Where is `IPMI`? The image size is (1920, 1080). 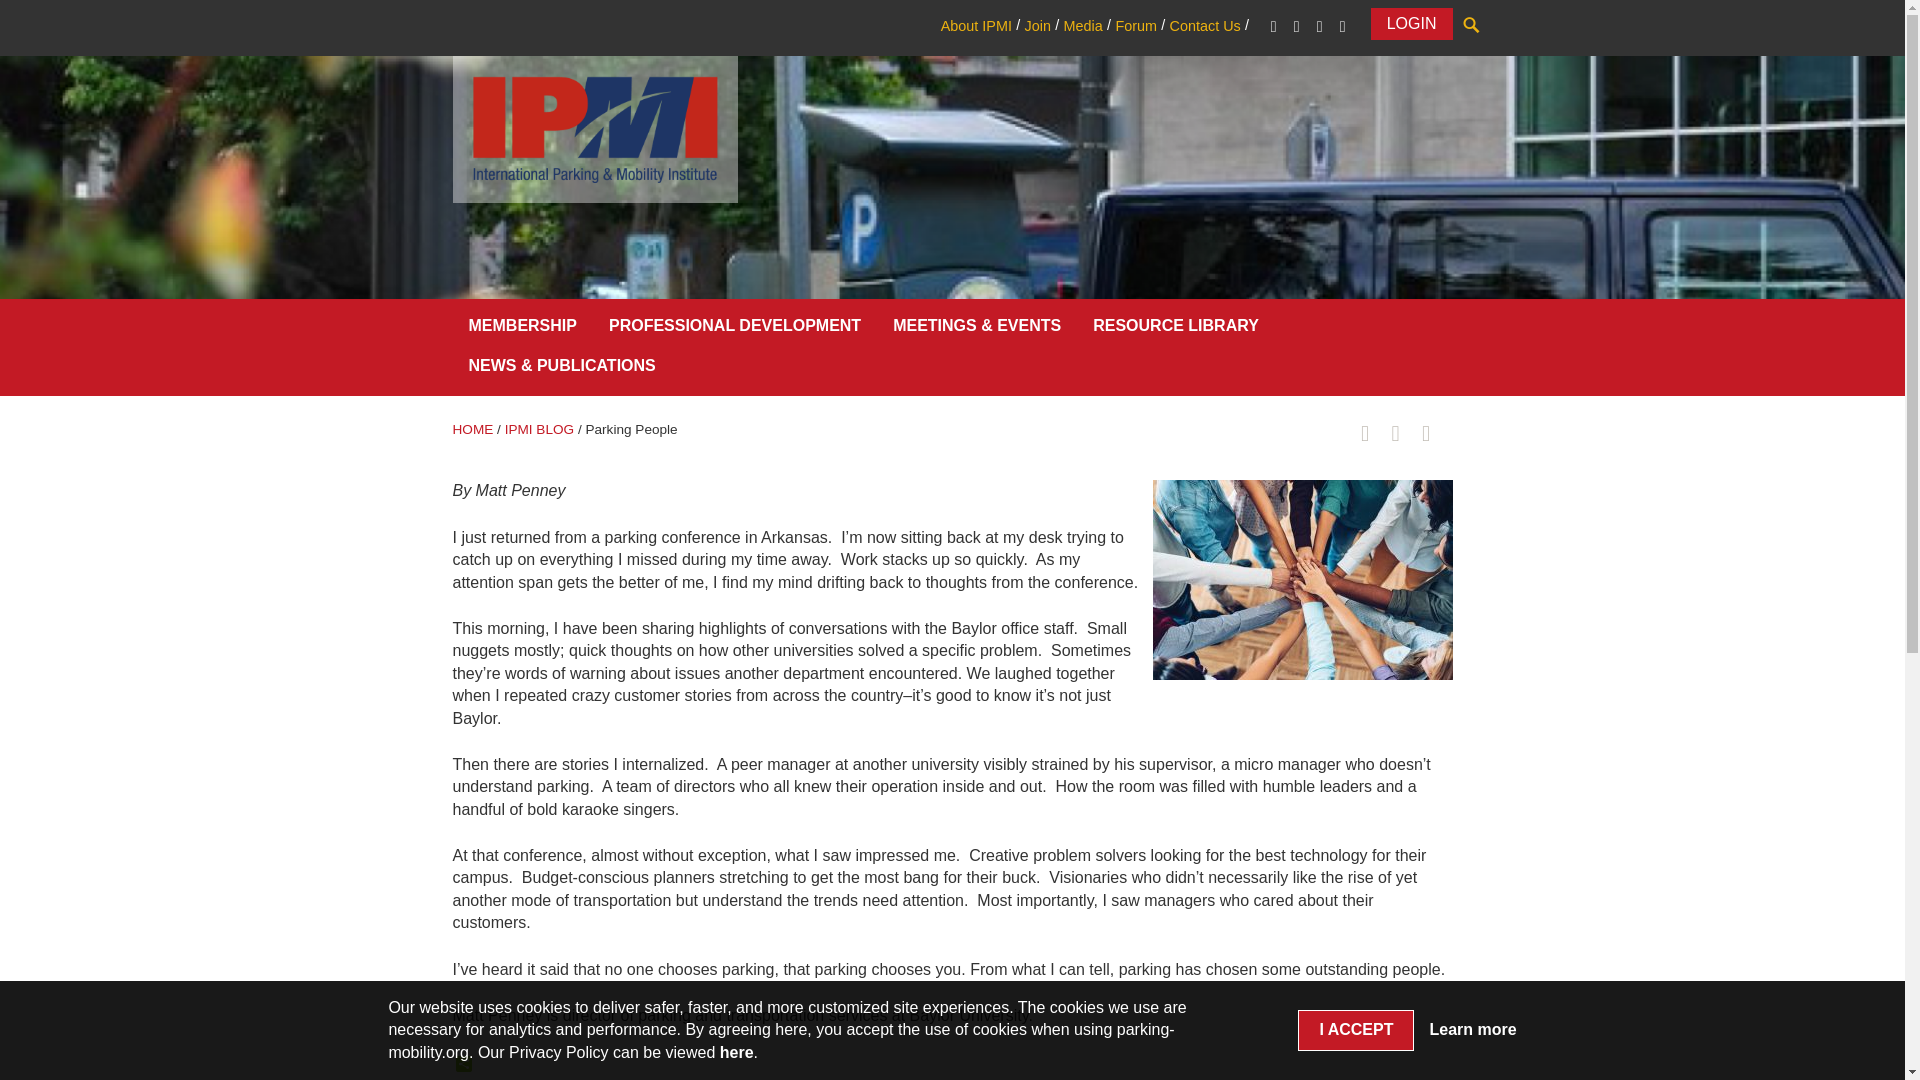
IPMI is located at coordinates (594, 128).